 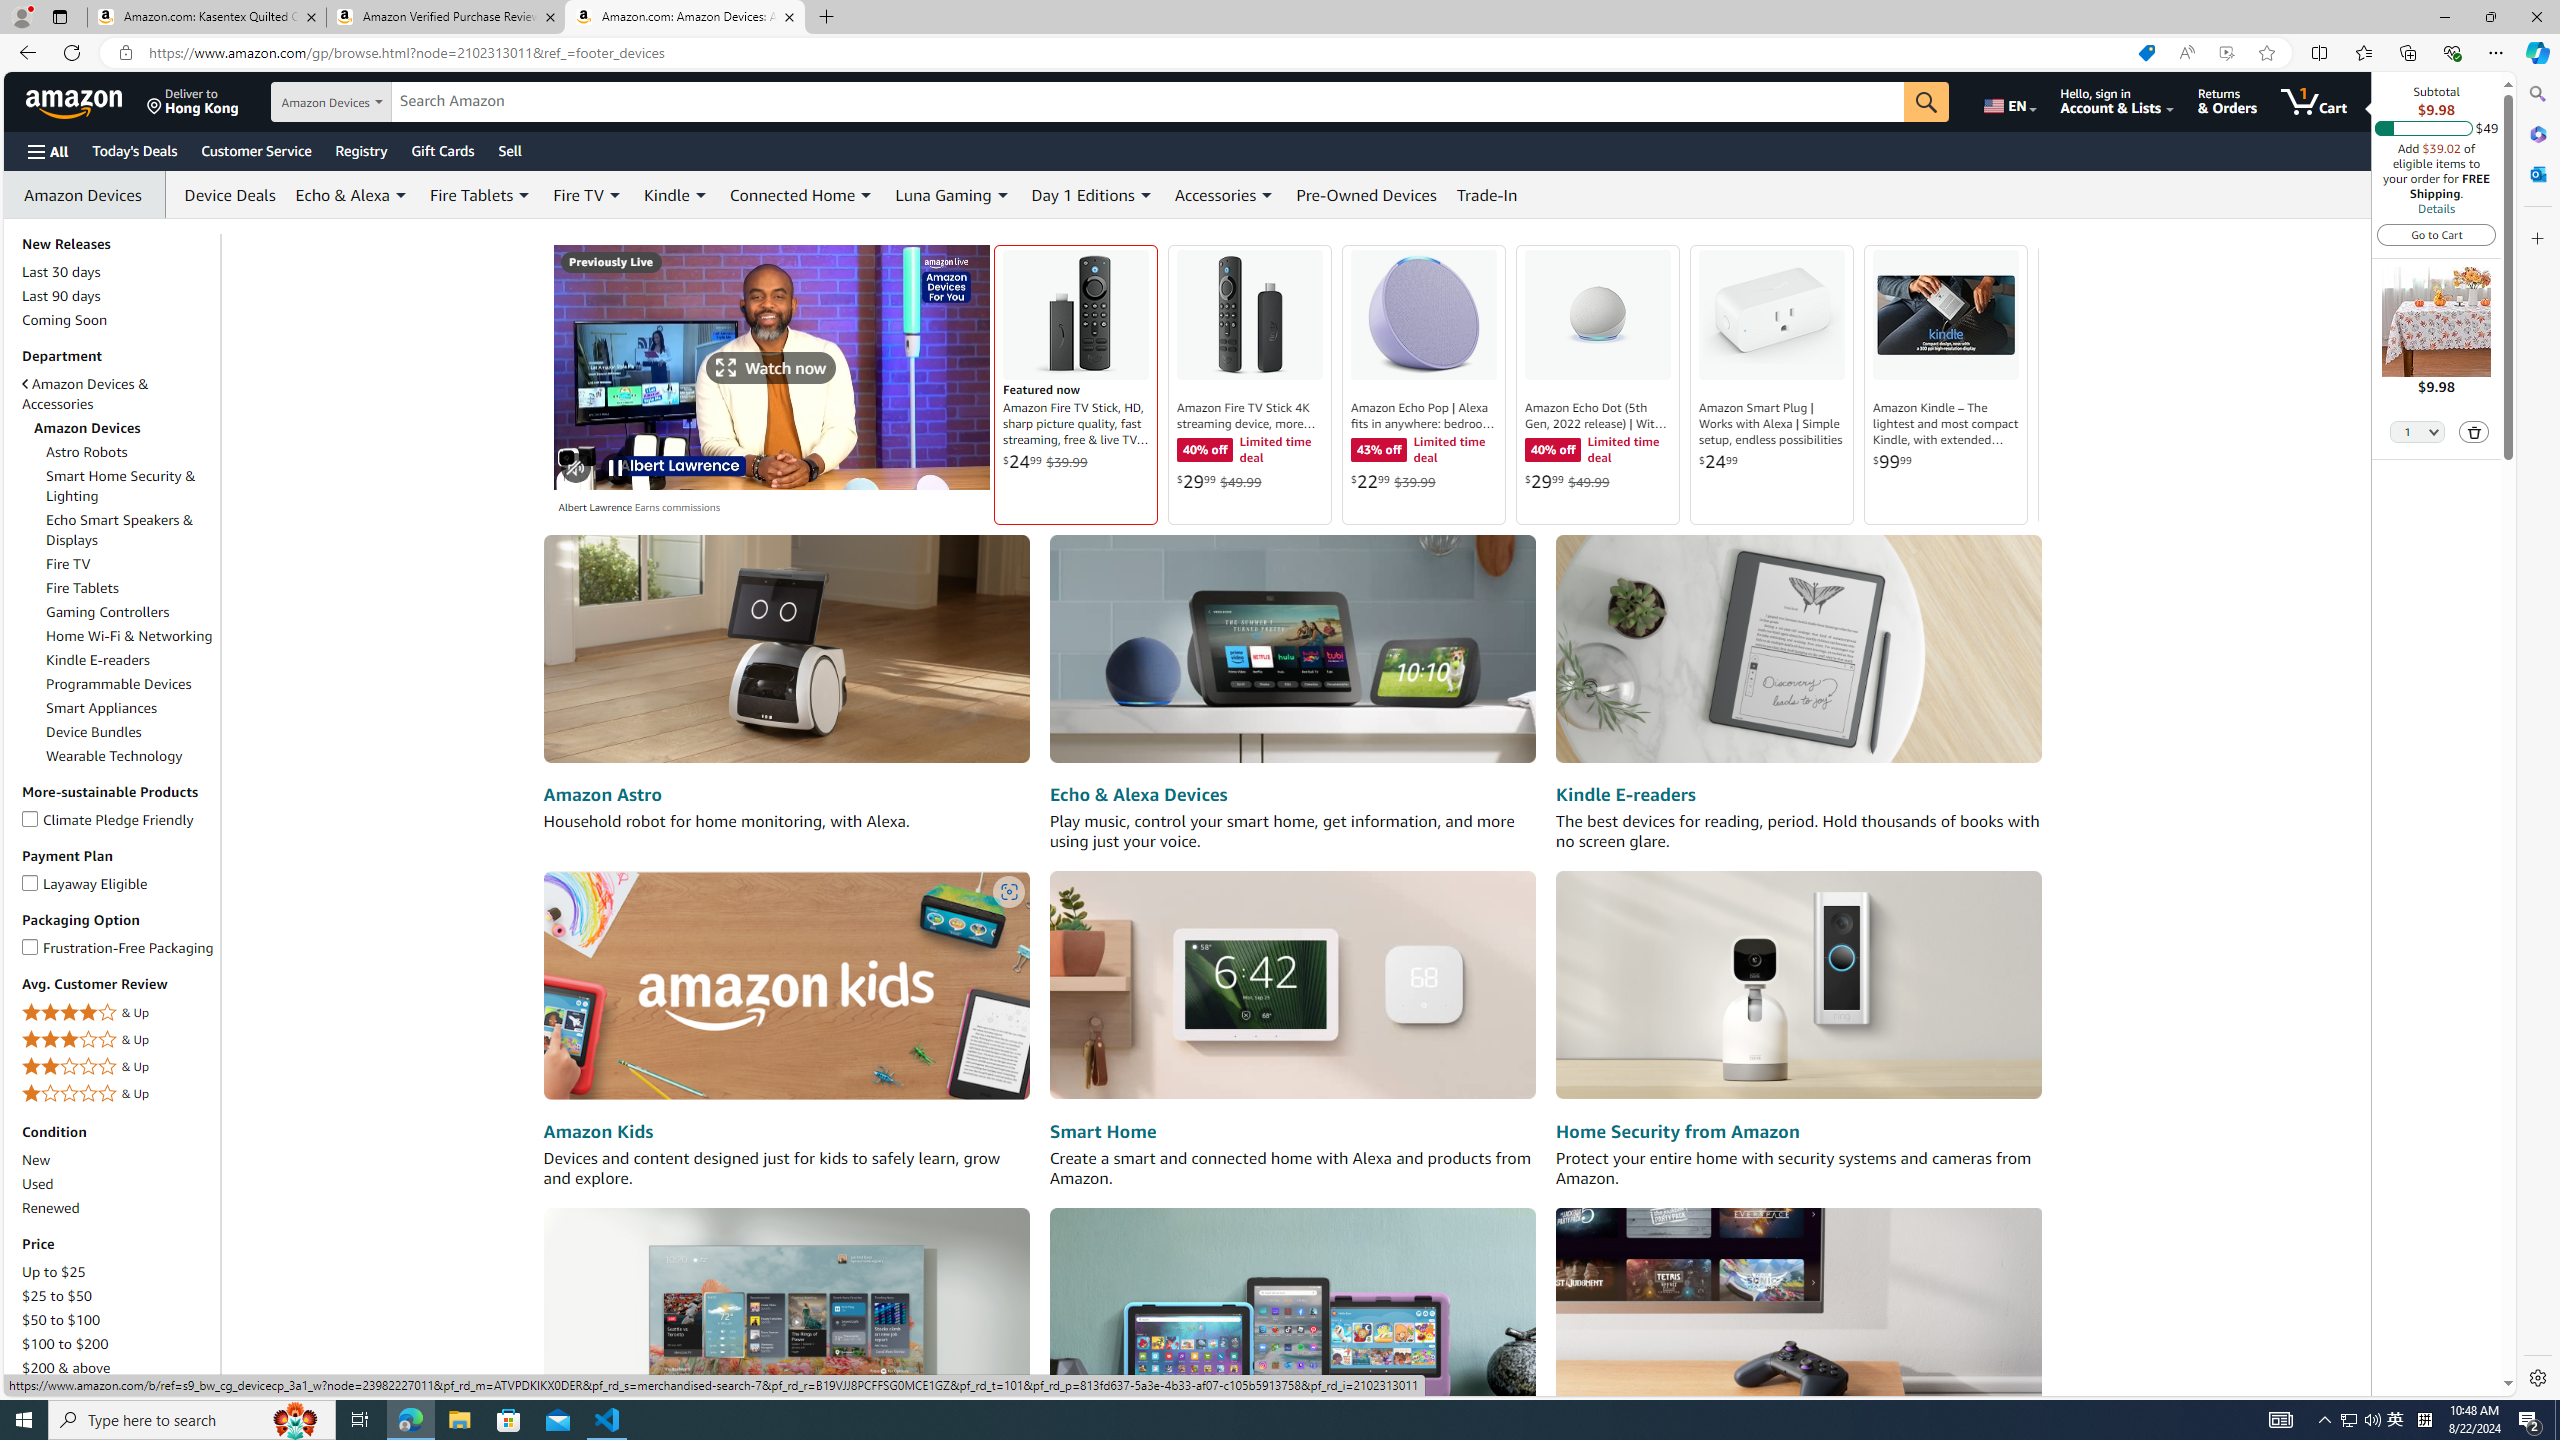 What do you see at coordinates (129, 636) in the screenshot?
I see `Home Wi-Fi & Networking` at bounding box center [129, 636].